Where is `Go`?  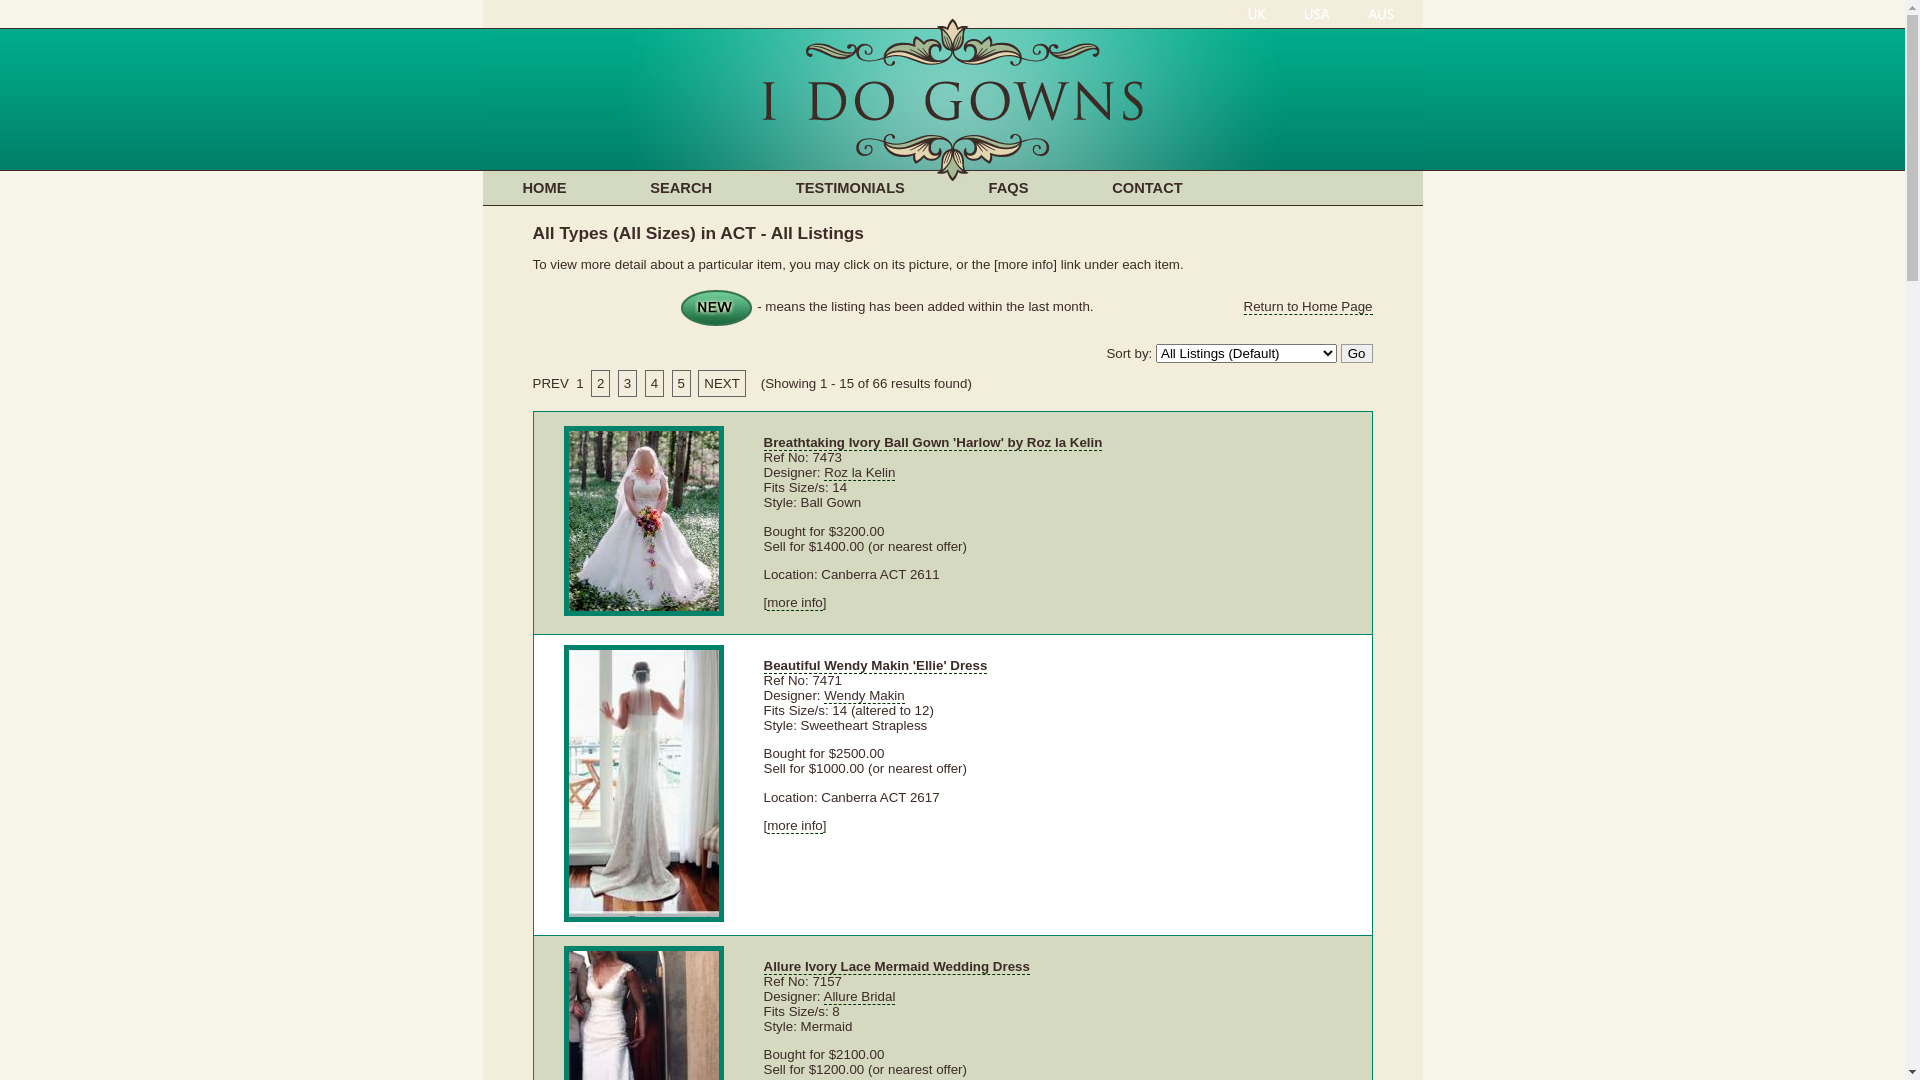 Go is located at coordinates (1357, 354).